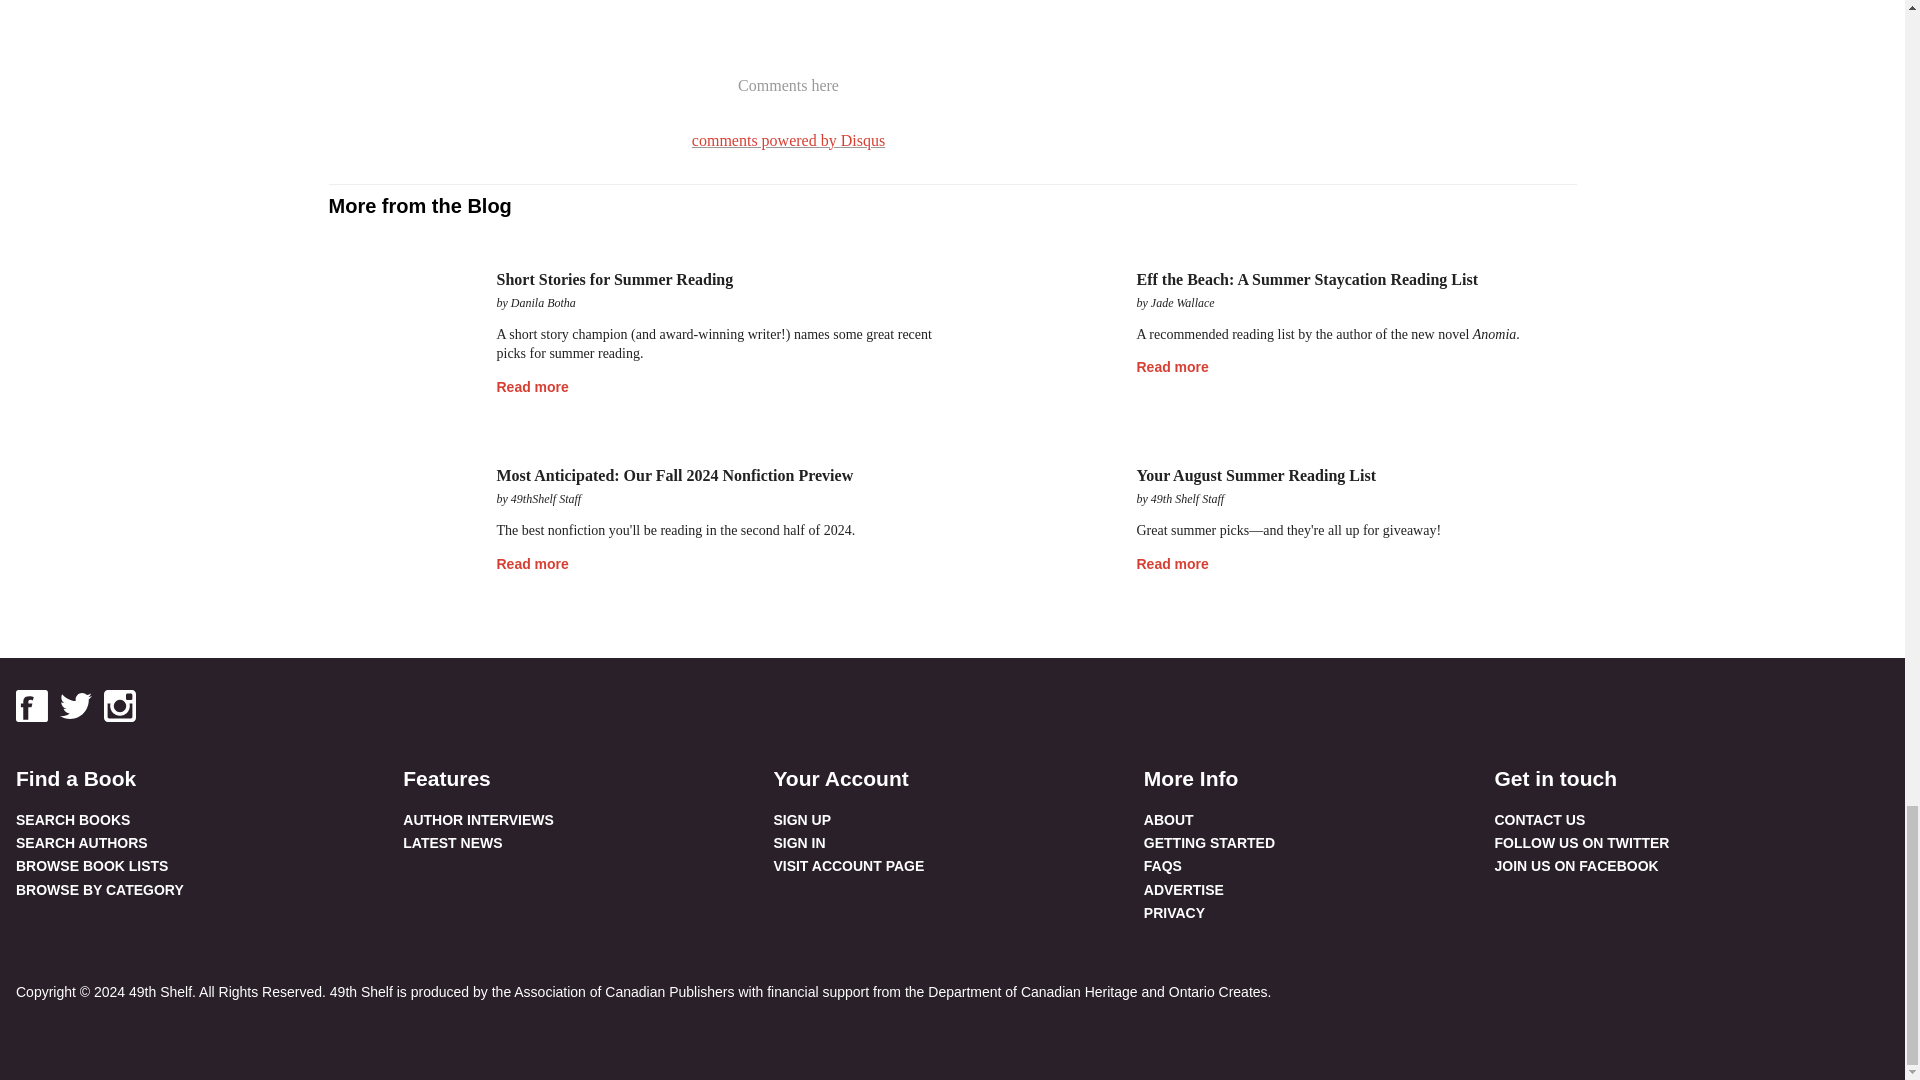 This screenshot has width=1920, height=1080. Describe the element at coordinates (76, 706) in the screenshot. I see `Visit us on Twitter` at that location.